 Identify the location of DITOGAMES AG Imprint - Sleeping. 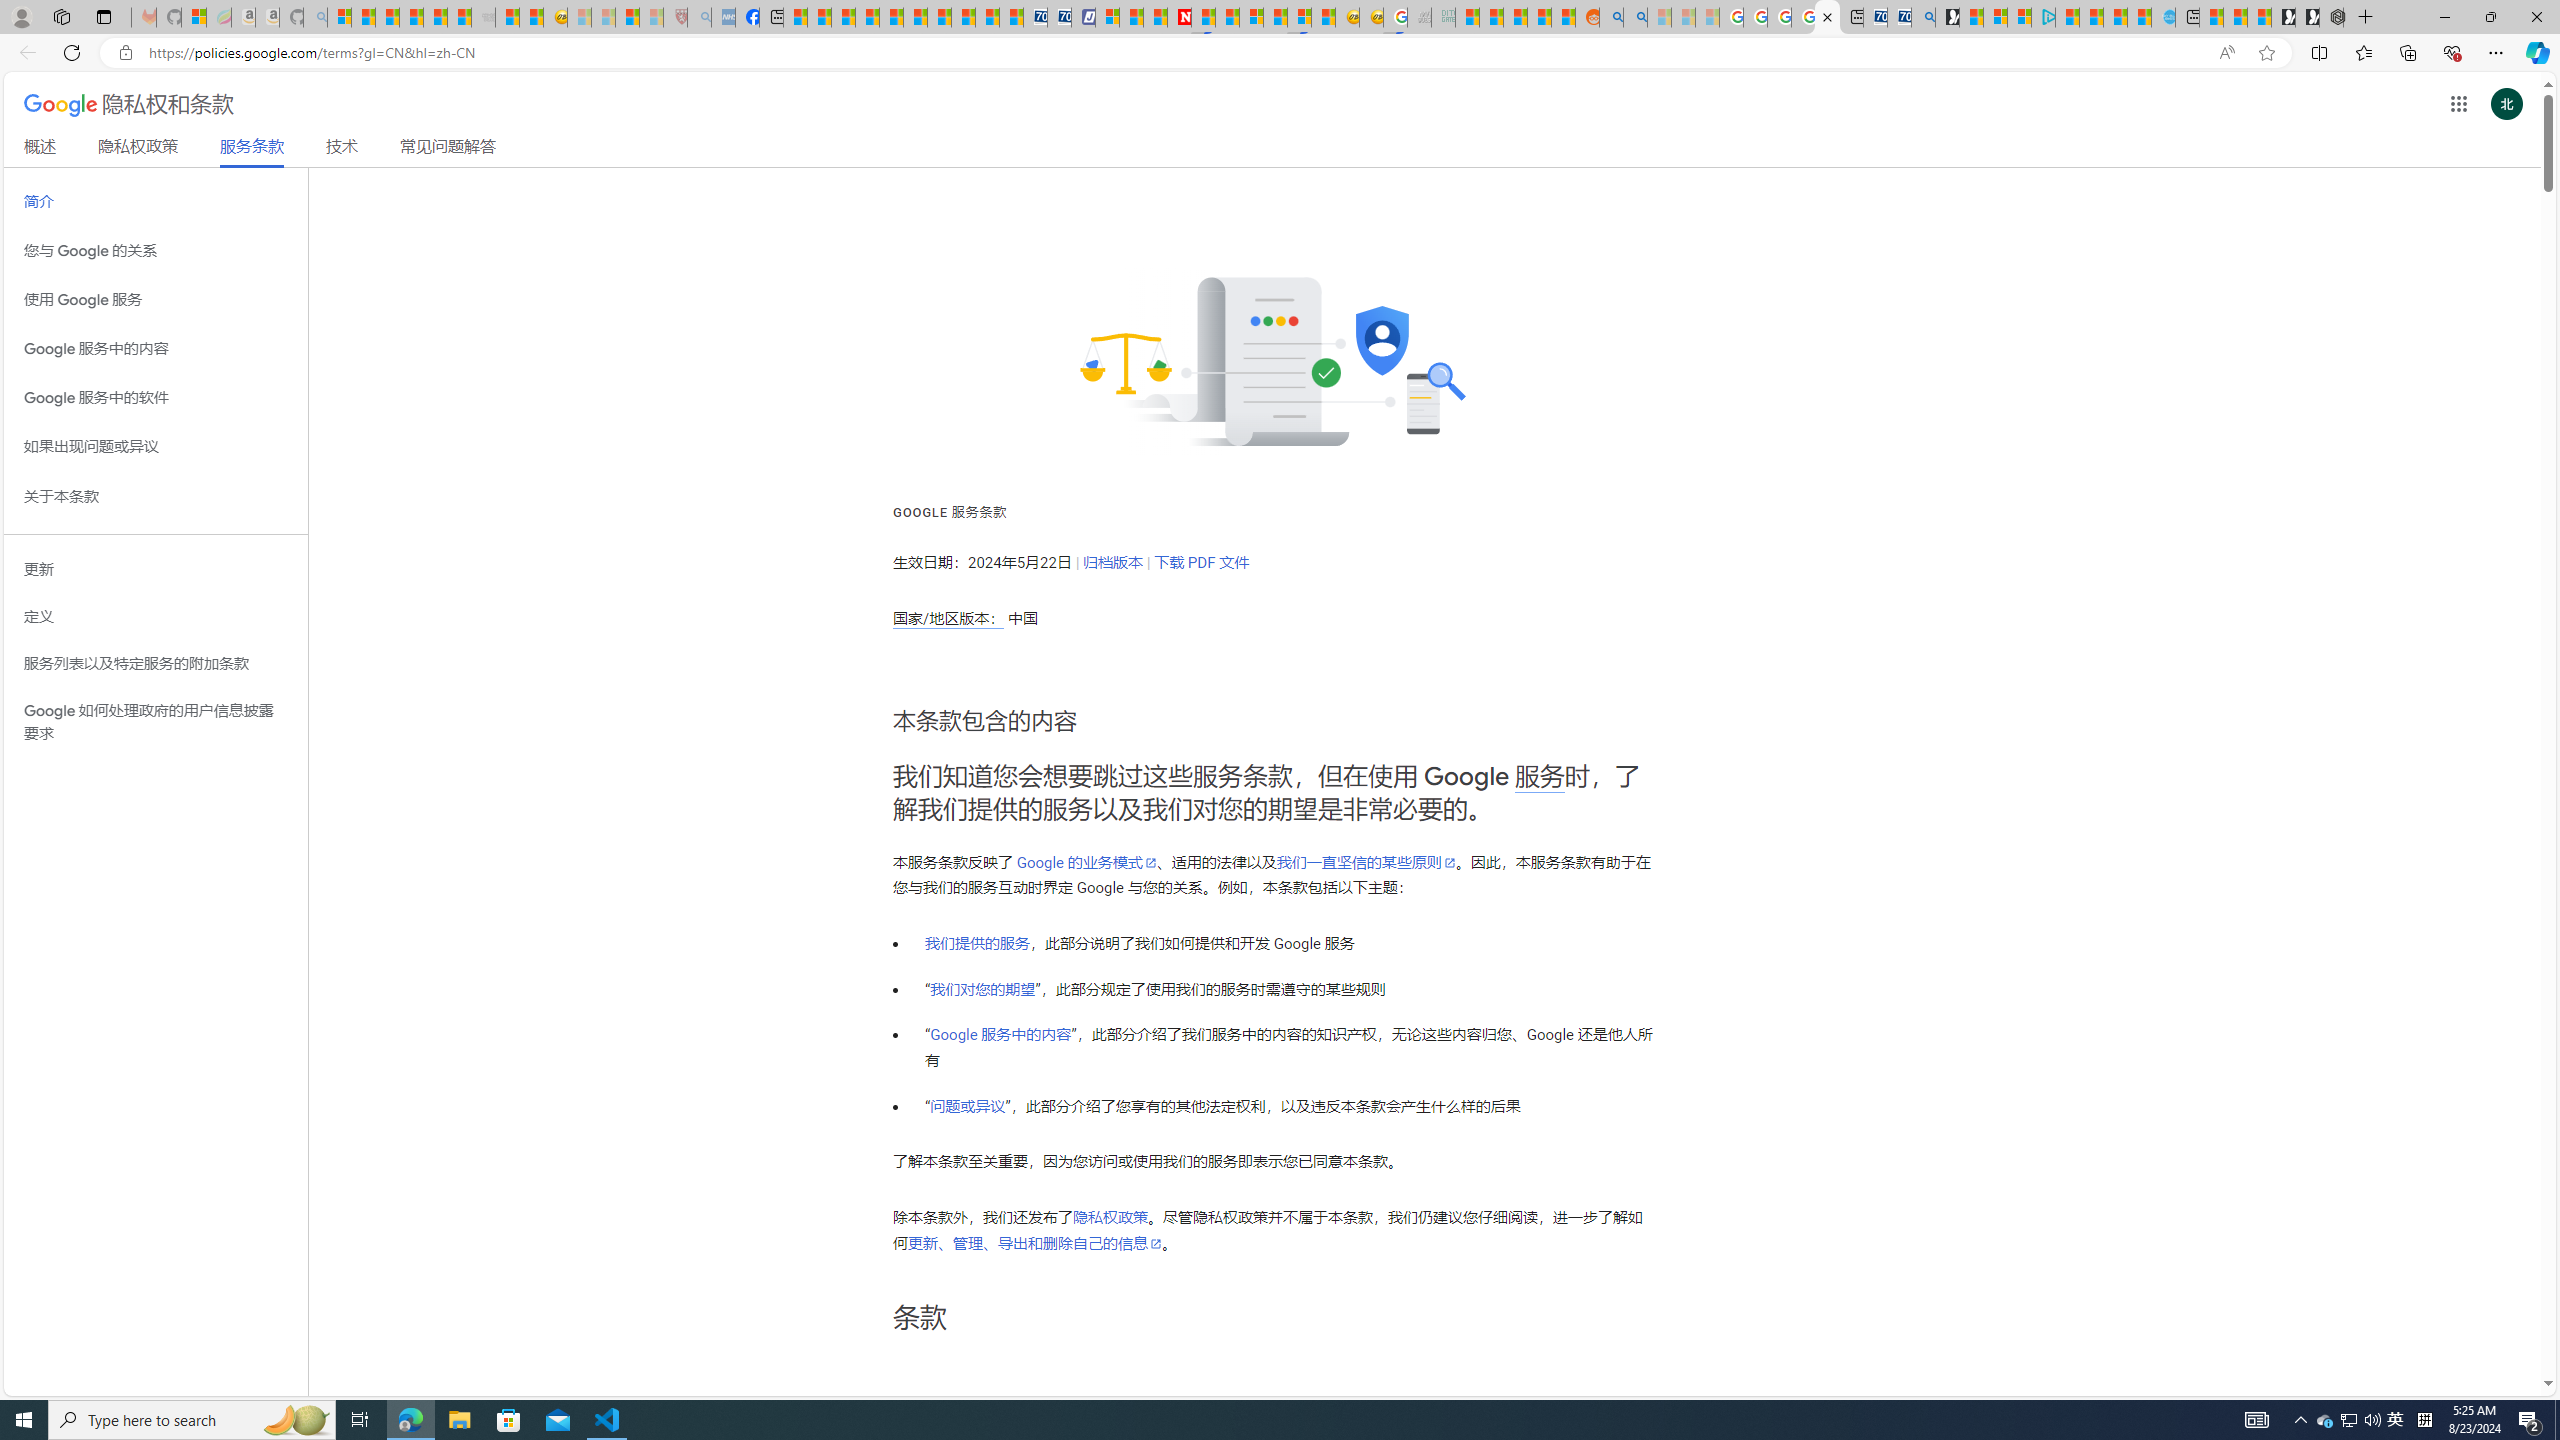
(1444, 17).